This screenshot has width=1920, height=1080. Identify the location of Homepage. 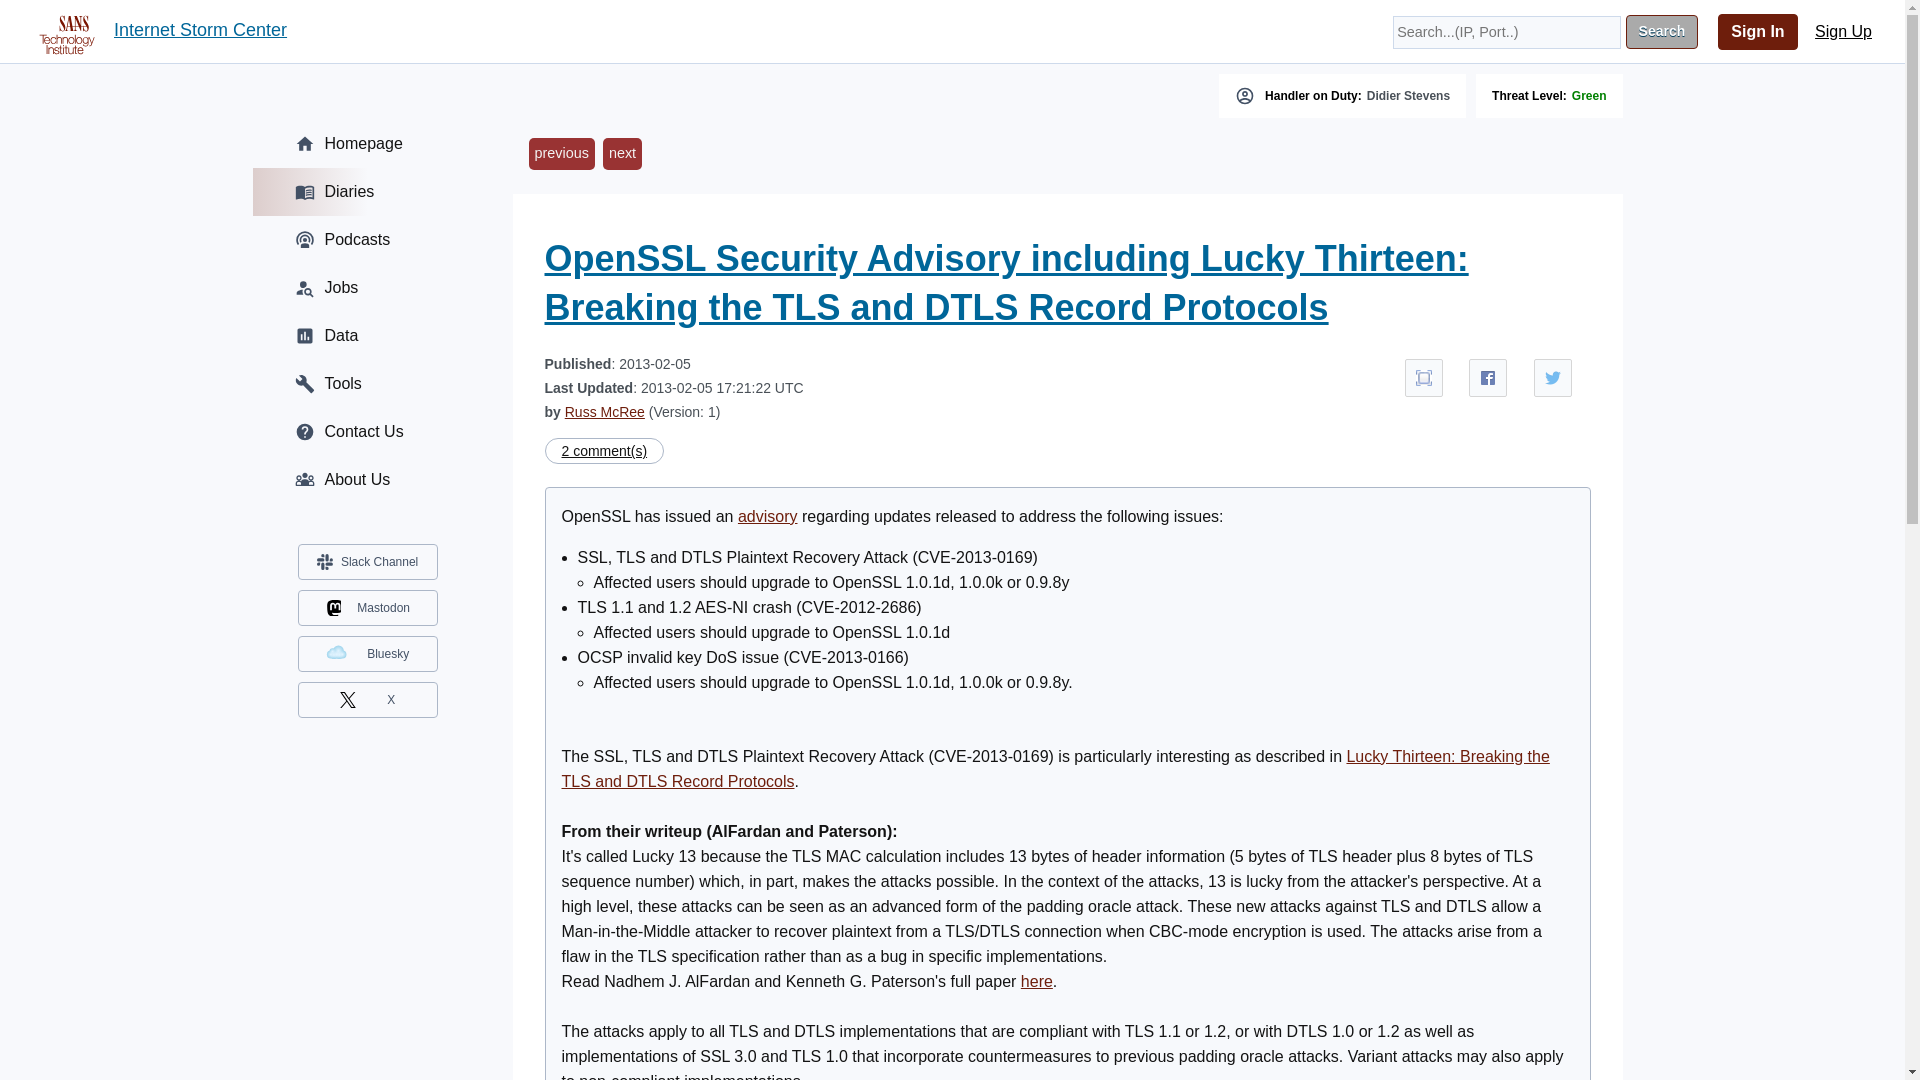
(366, 144).